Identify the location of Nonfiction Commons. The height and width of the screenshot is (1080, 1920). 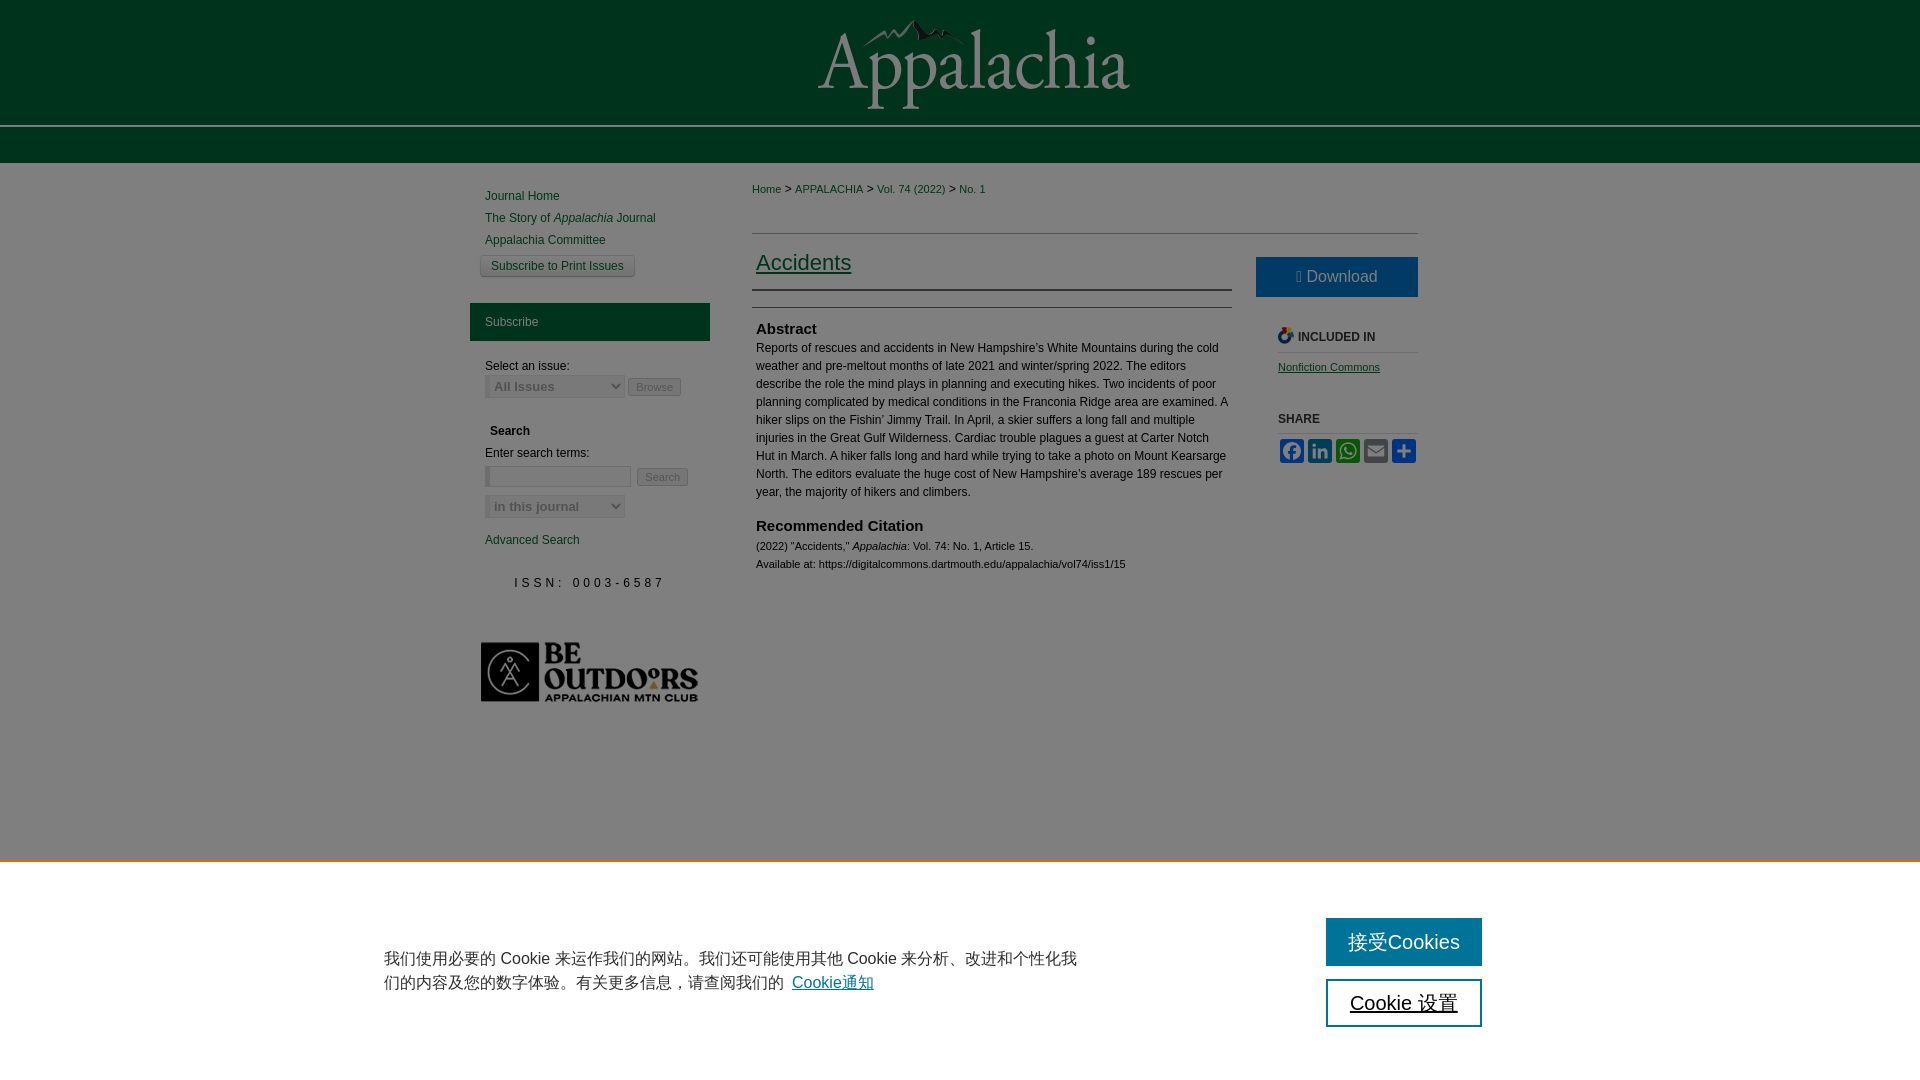
(1329, 366).